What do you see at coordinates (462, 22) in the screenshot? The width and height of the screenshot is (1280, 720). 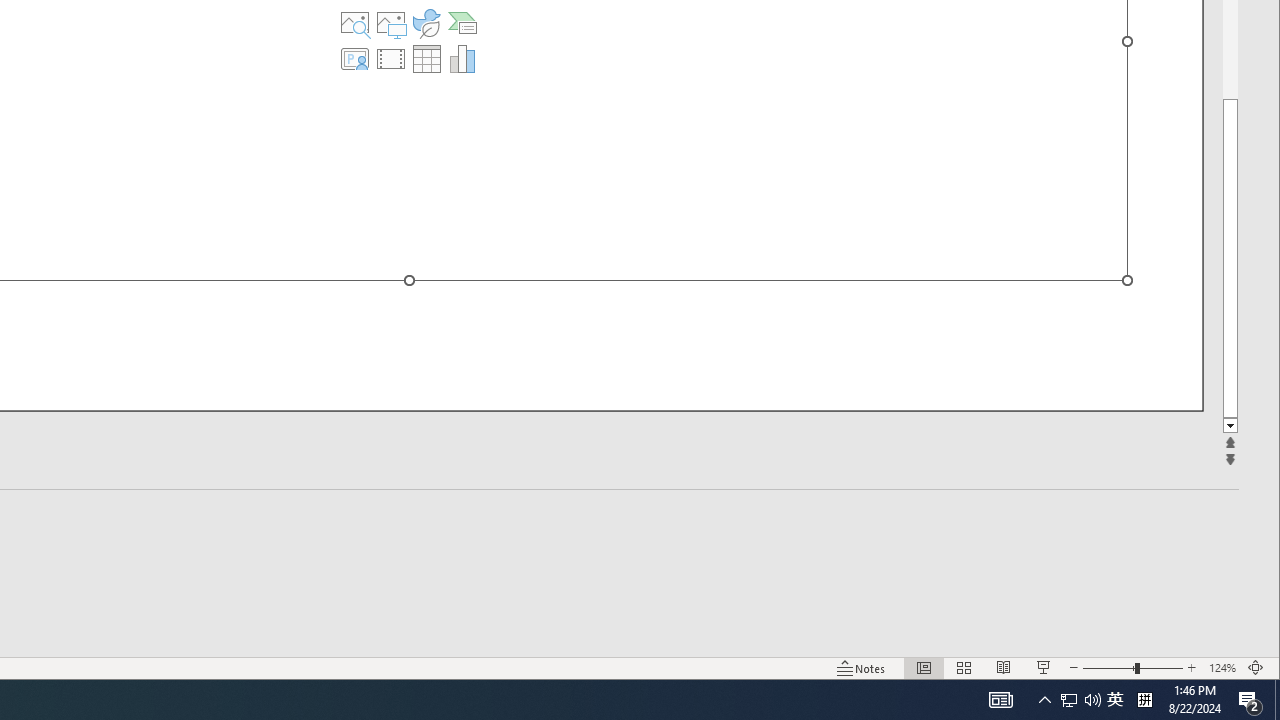 I see `Insert a SmartArt Graphic` at bounding box center [462, 22].